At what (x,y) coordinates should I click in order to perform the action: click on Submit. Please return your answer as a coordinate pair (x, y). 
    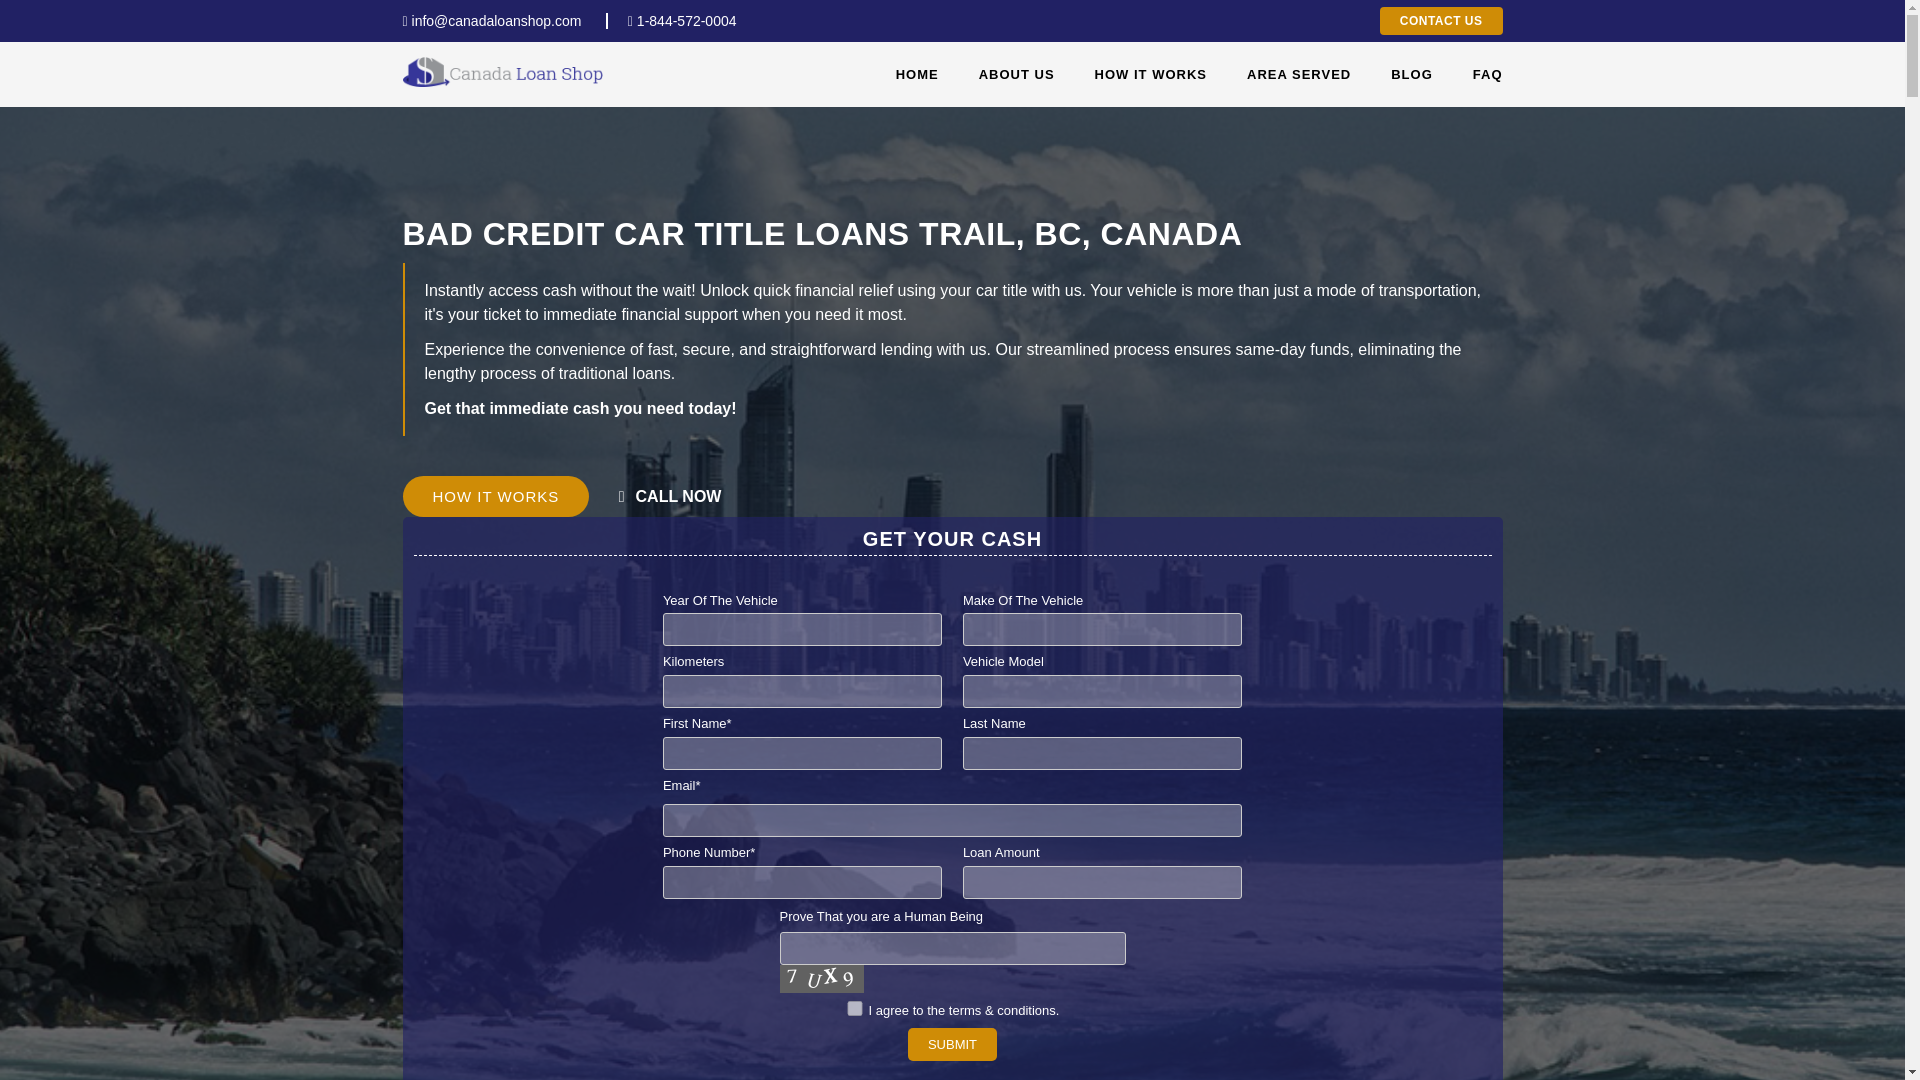
    Looking at the image, I should click on (952, 1044).